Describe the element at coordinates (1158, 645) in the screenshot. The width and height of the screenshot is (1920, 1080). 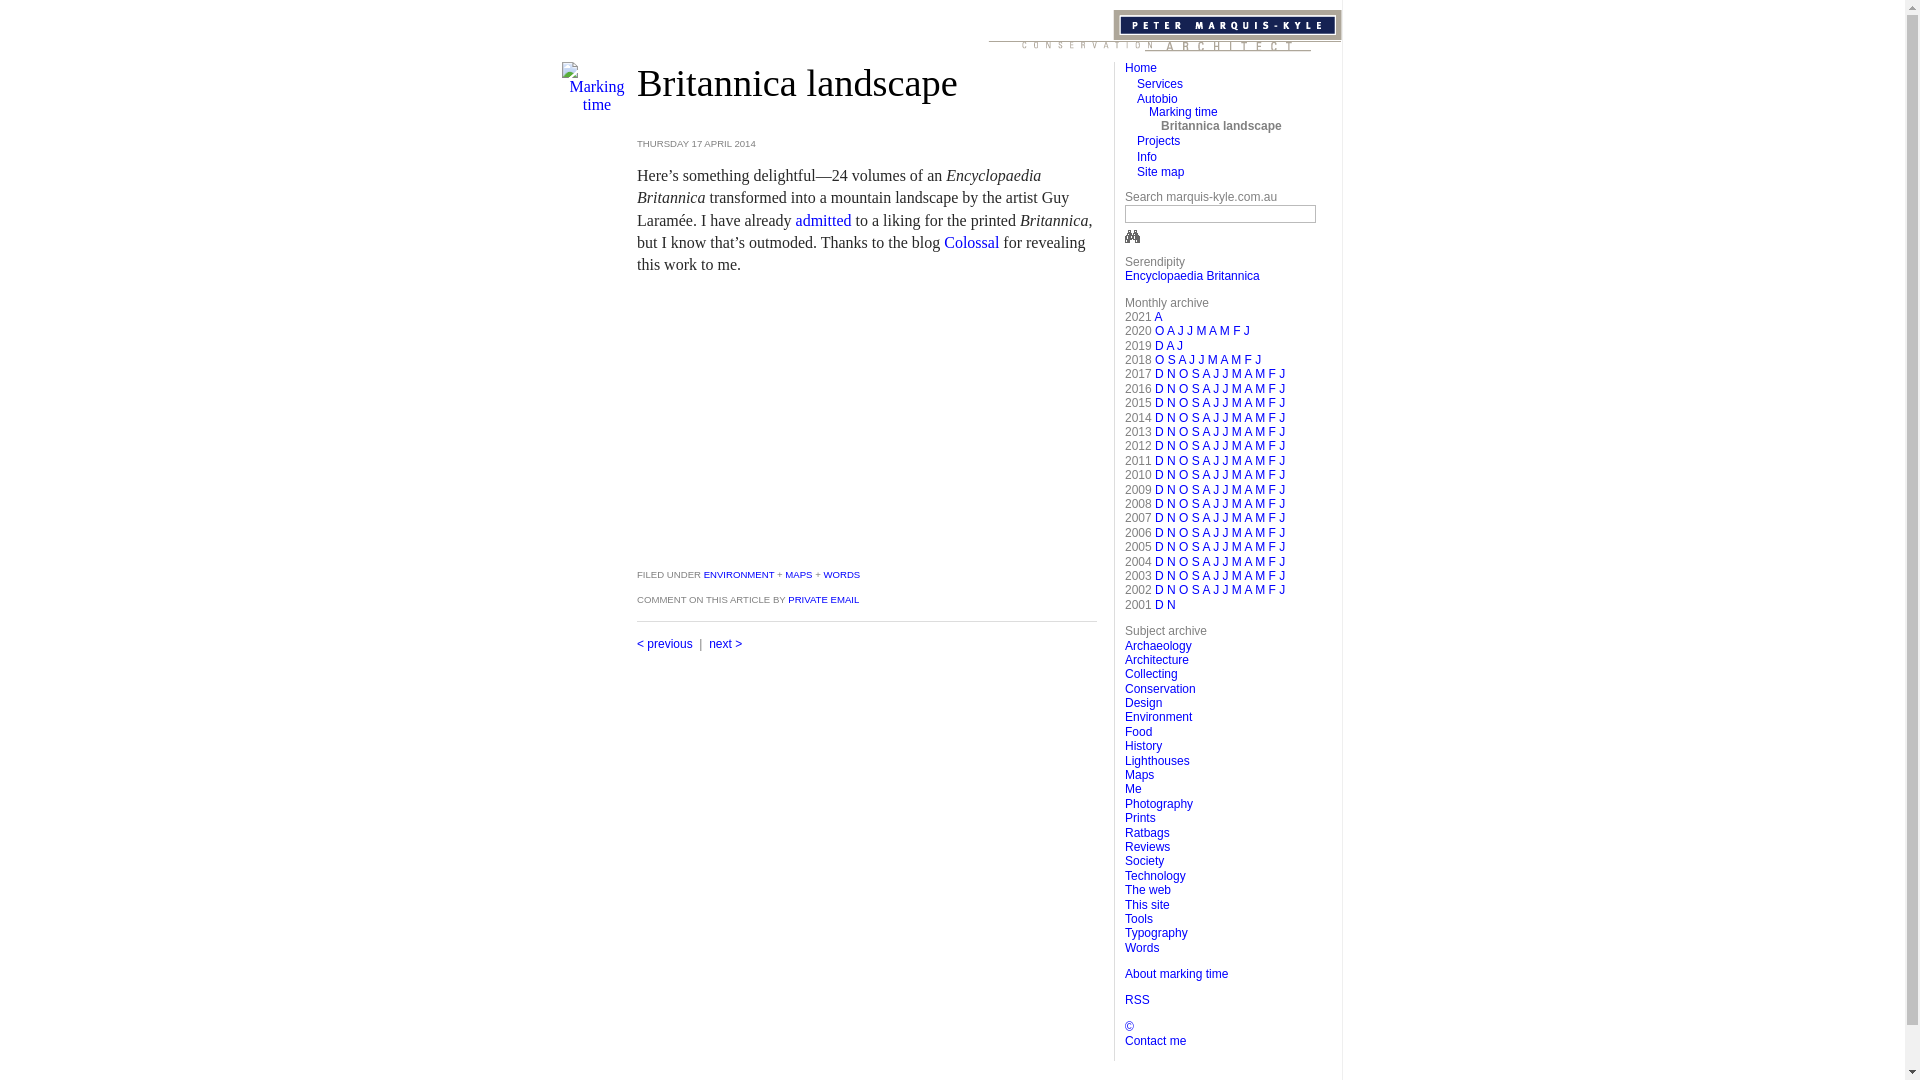
I see `Archaeology` at that location.